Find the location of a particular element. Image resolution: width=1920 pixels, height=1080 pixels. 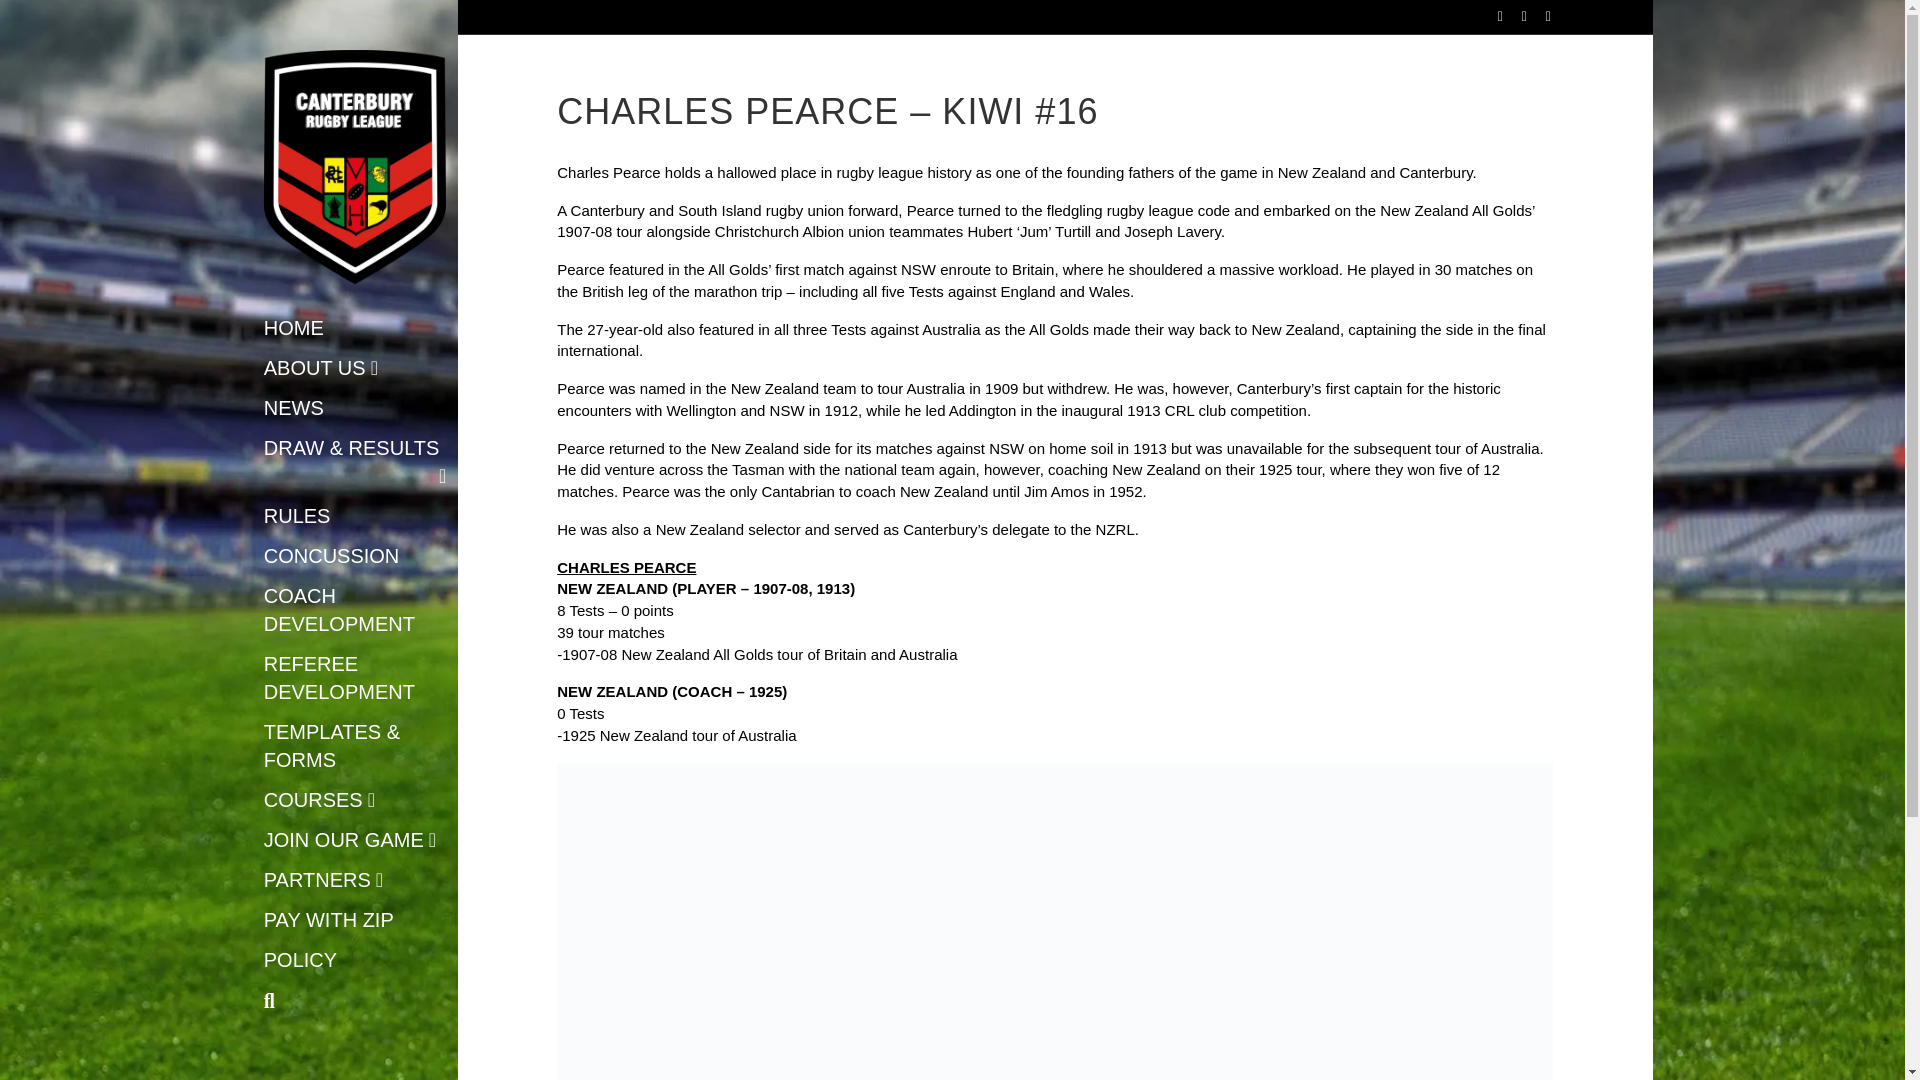

RULES is located at coordinates (298, 518).